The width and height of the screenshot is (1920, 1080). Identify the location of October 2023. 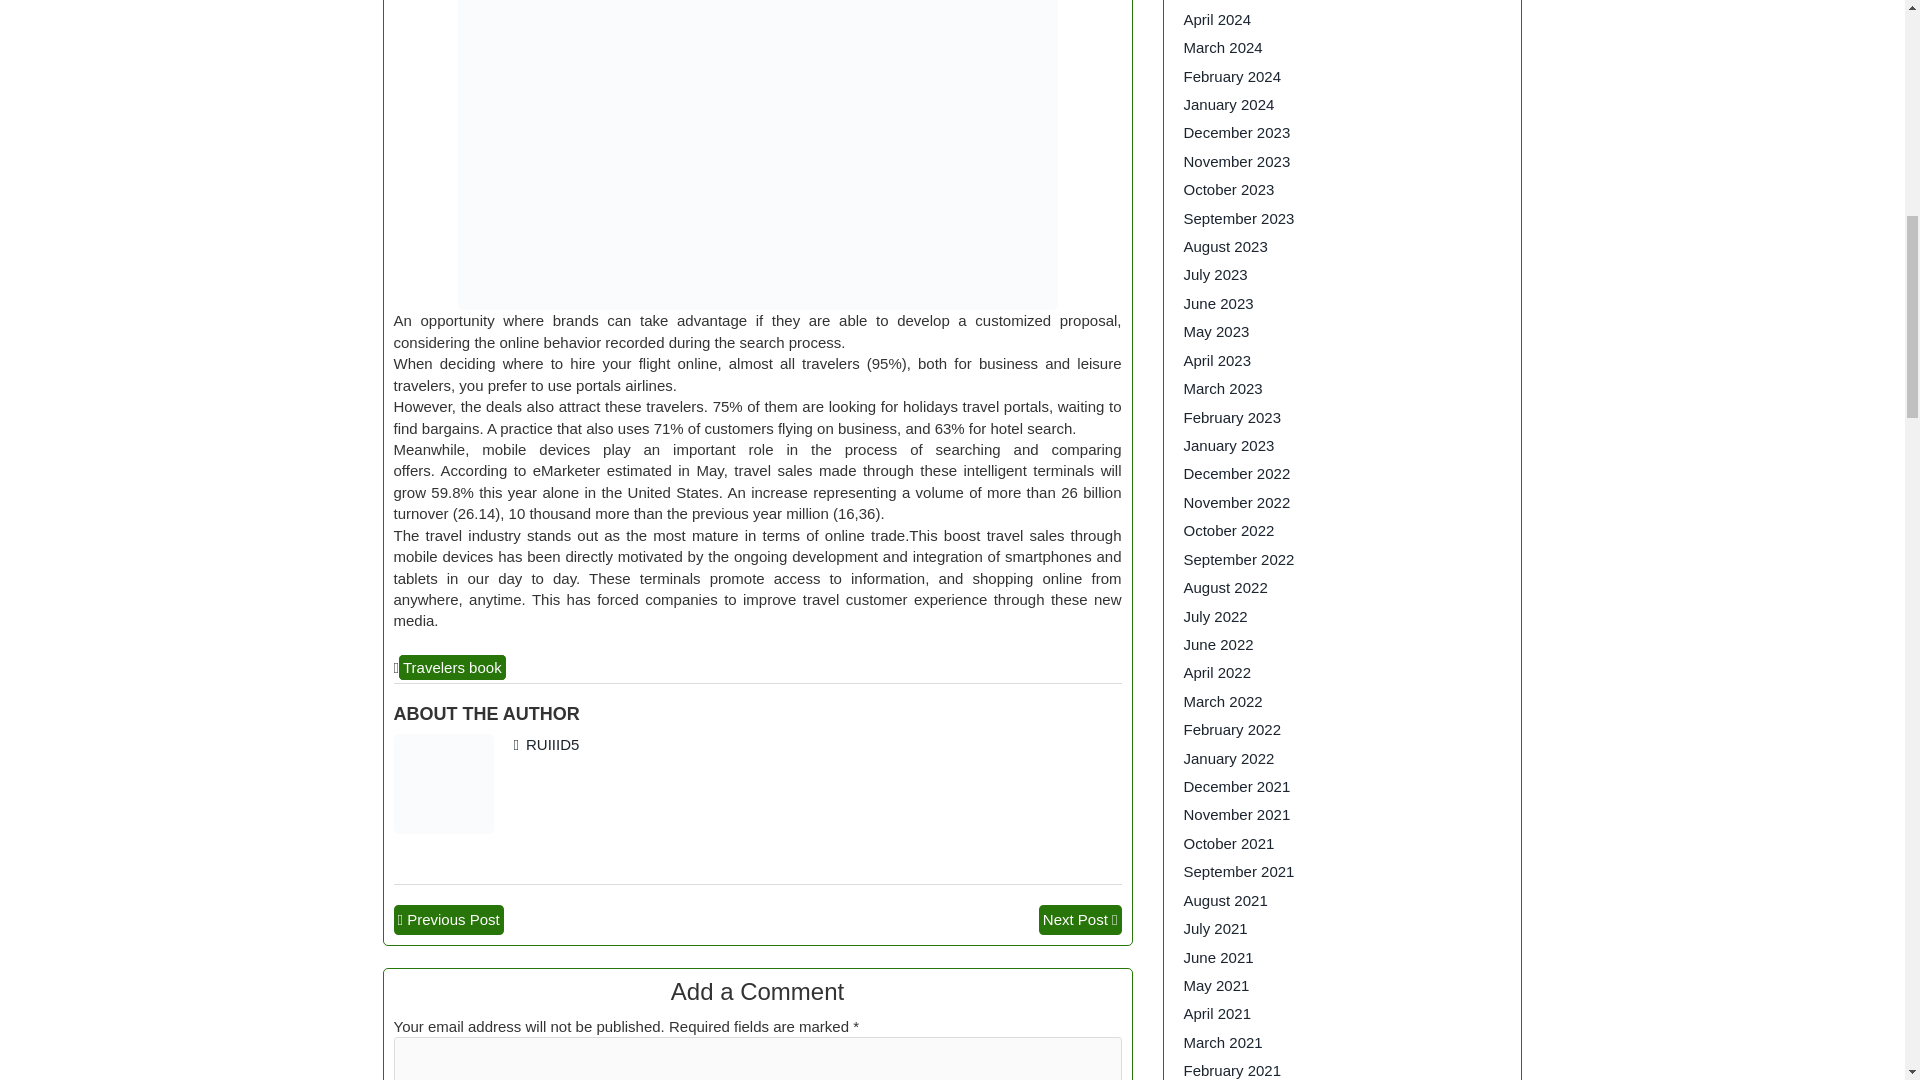
(1229, 189).